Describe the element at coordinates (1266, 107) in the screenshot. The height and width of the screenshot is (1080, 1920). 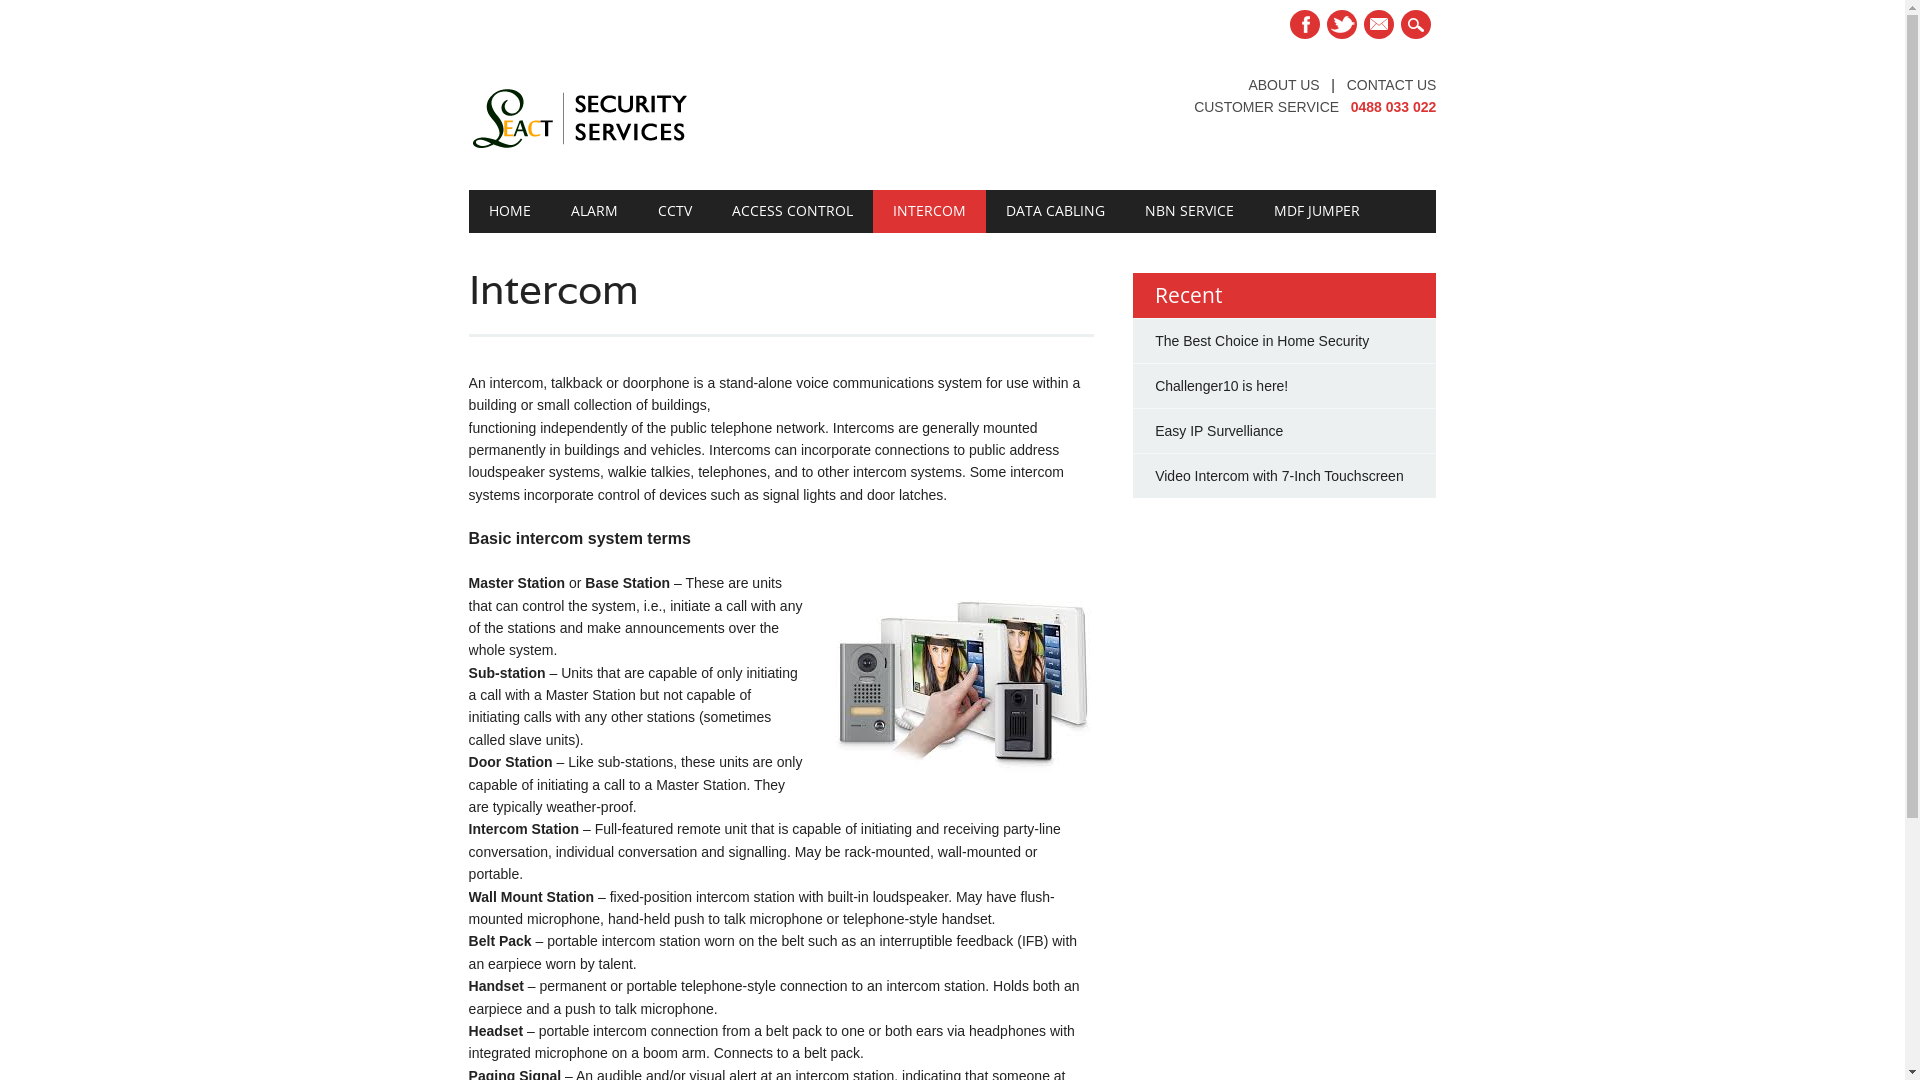
I see `CUSTOMER SERVICE` at that location.